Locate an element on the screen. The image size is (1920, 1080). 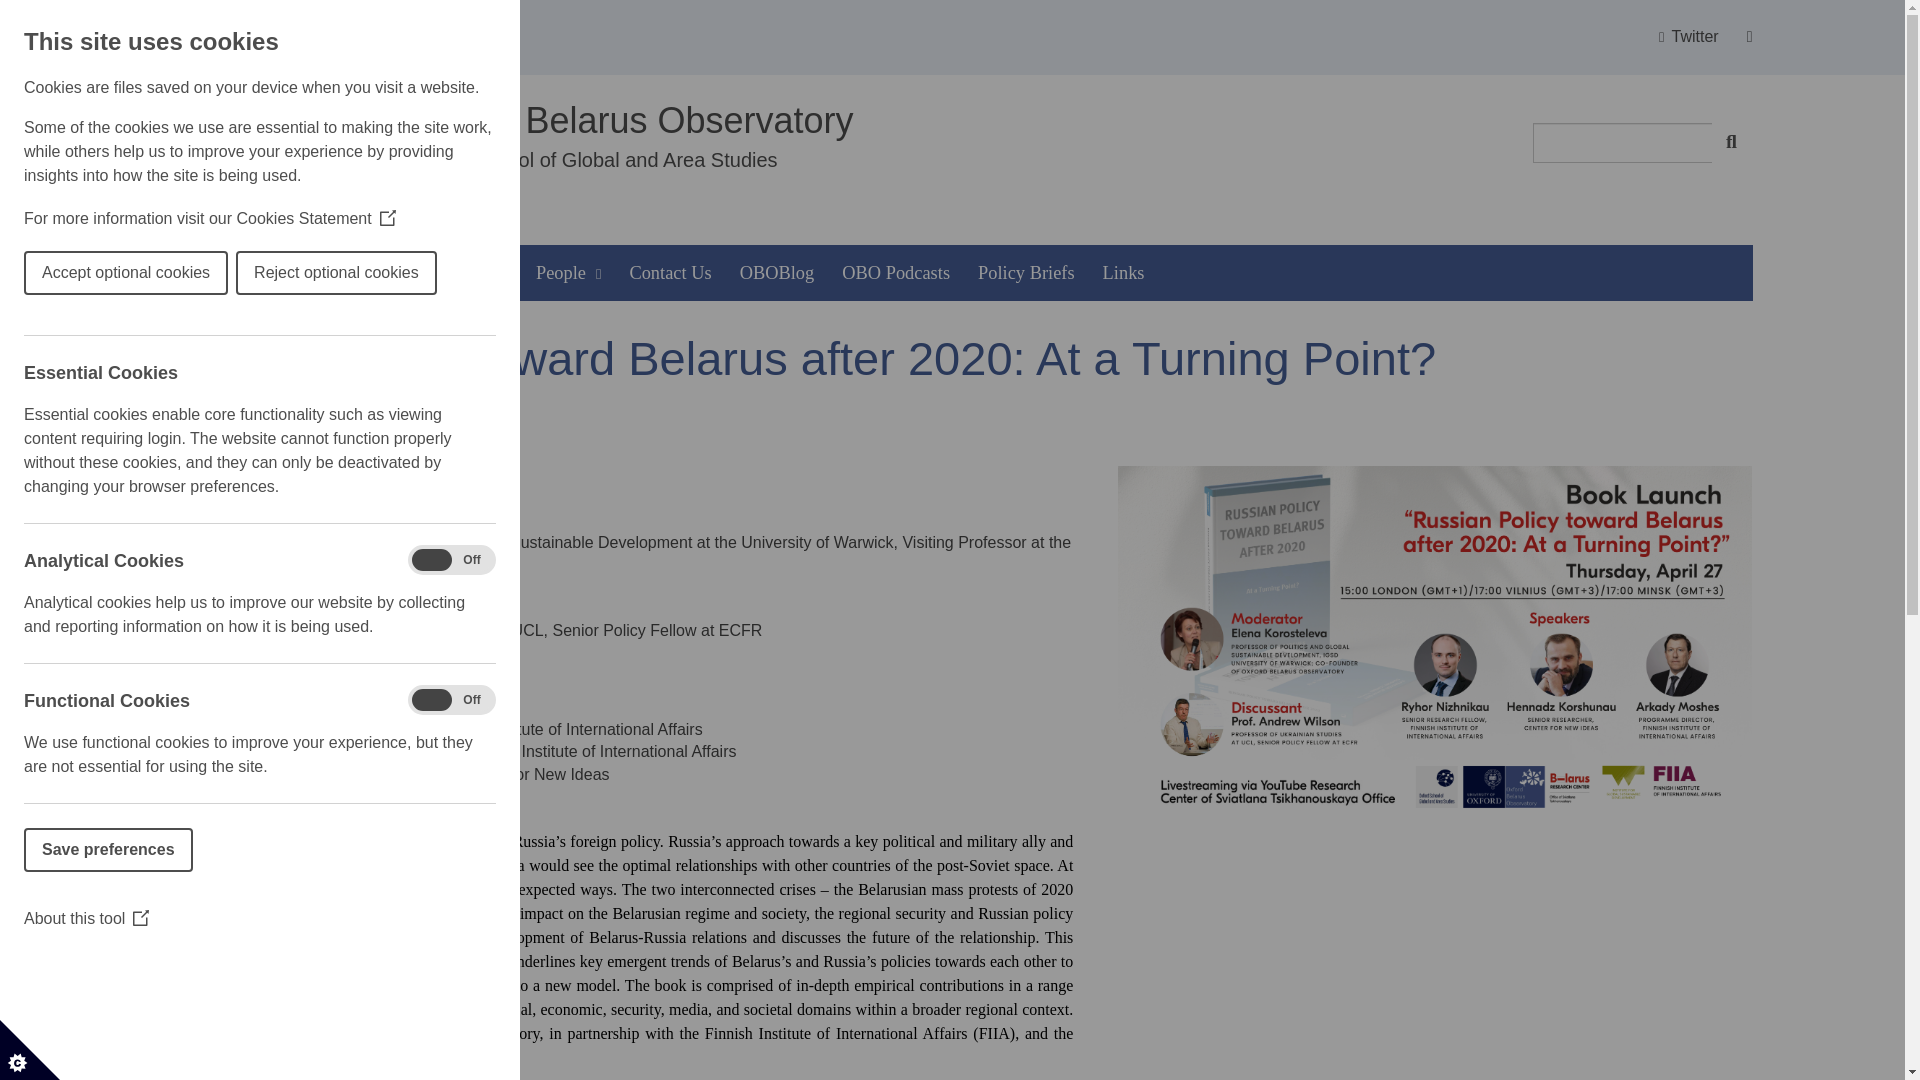
People is located at coordinates (568, 273).